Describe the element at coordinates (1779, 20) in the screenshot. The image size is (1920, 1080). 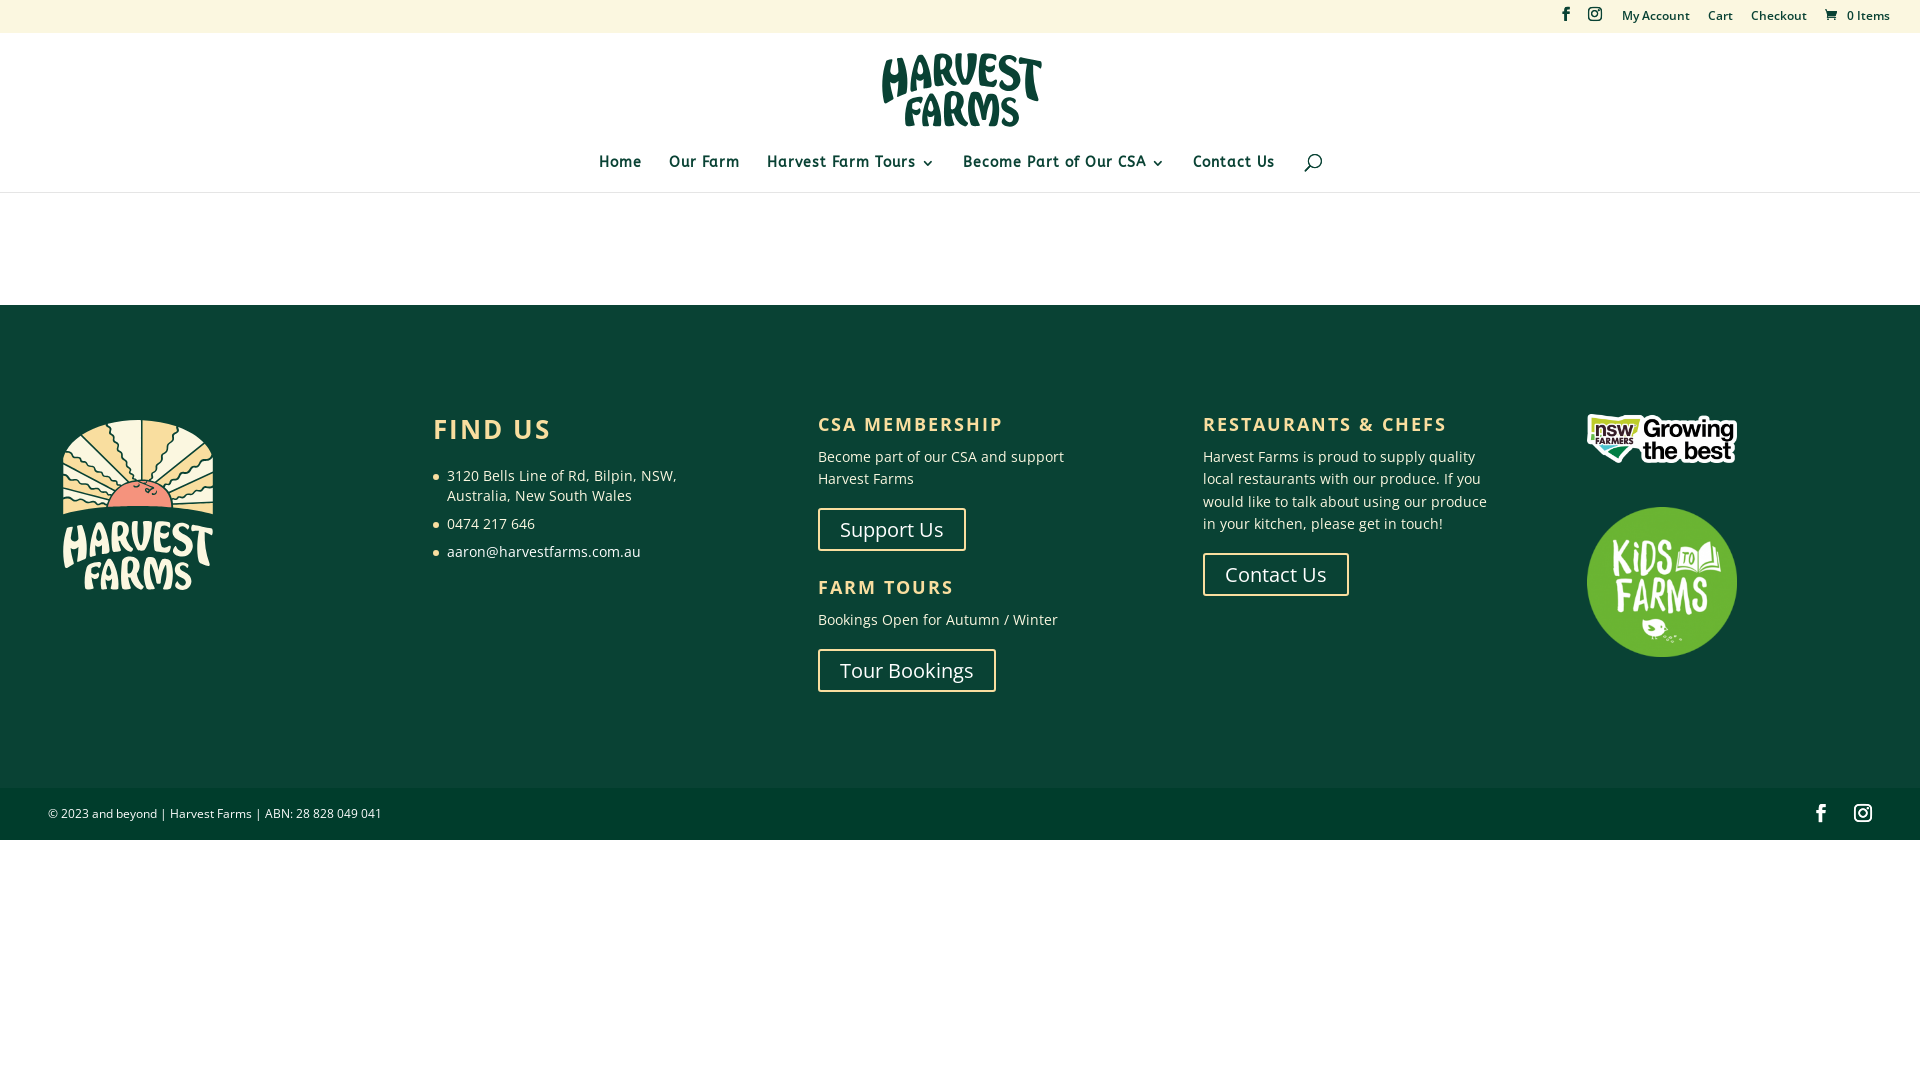
I see `Checkout` at that location.